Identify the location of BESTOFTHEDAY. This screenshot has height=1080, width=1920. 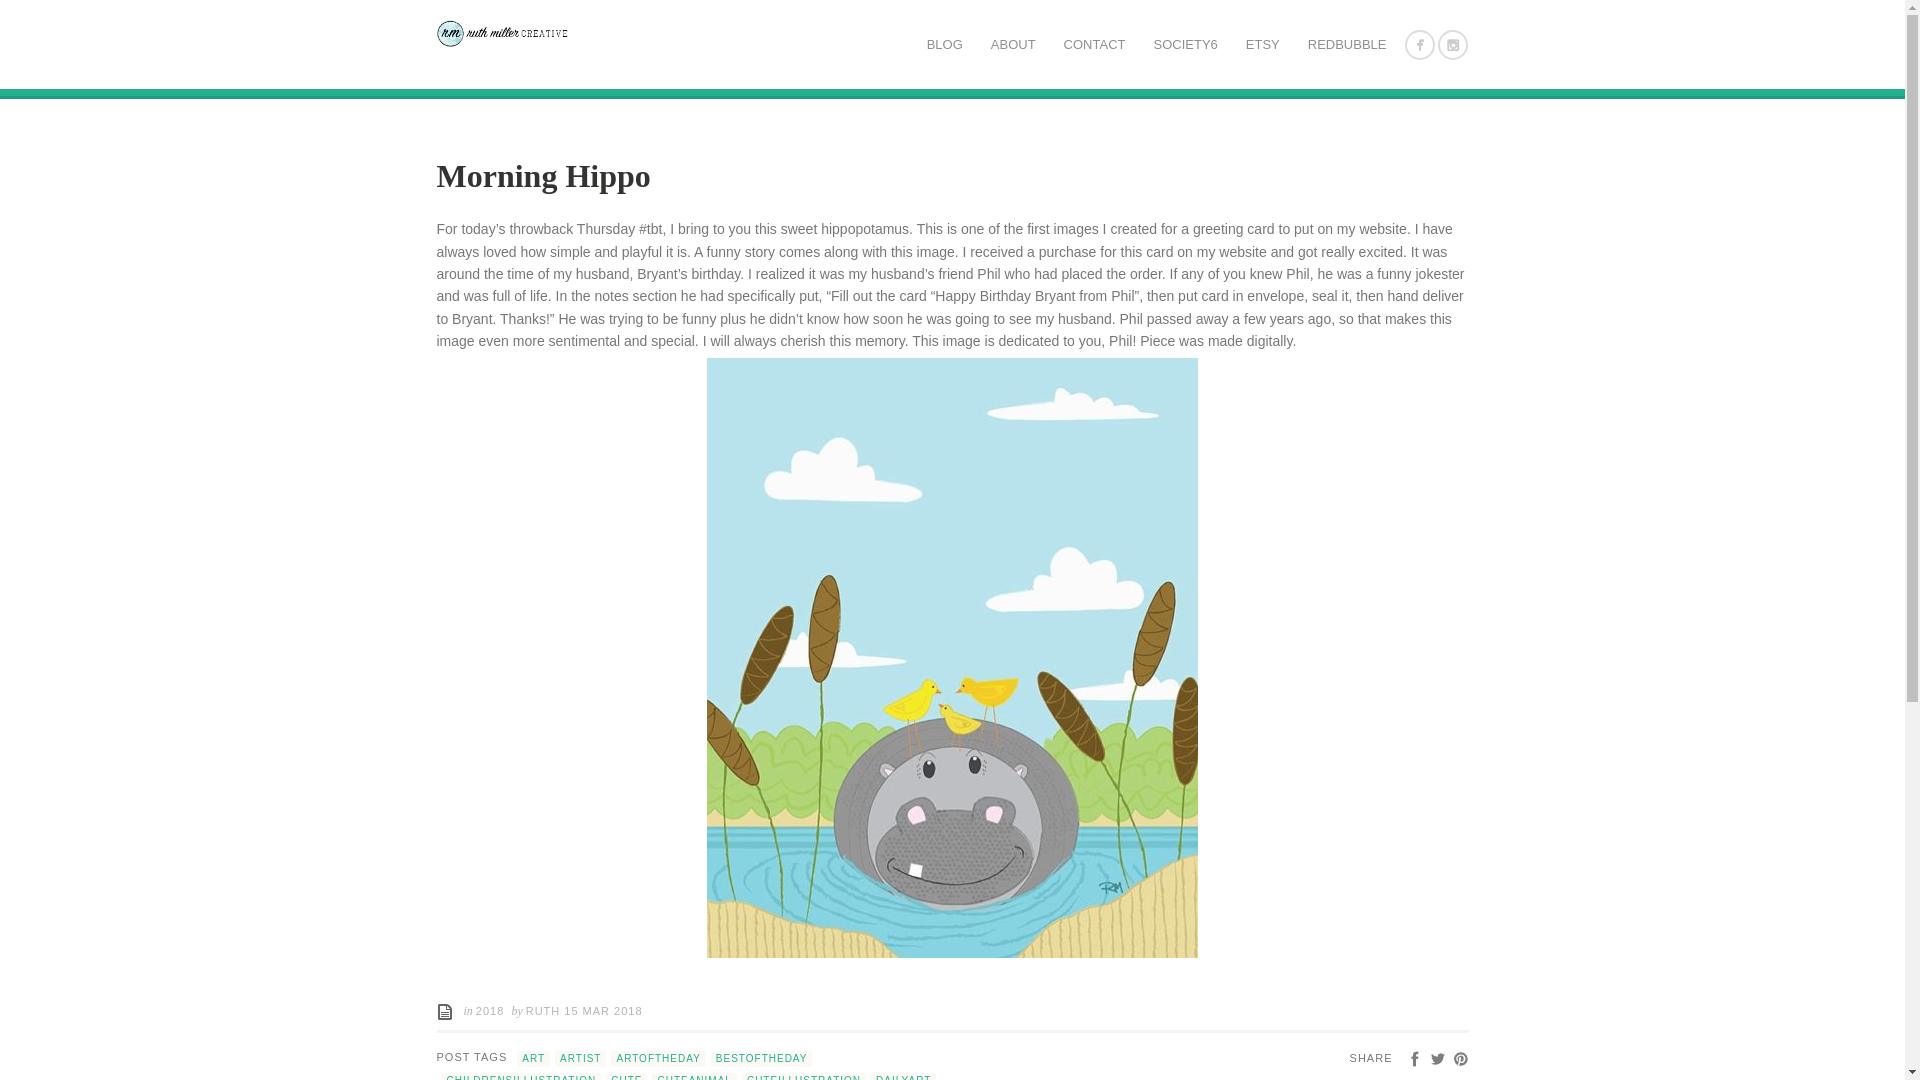
(761, 1058).